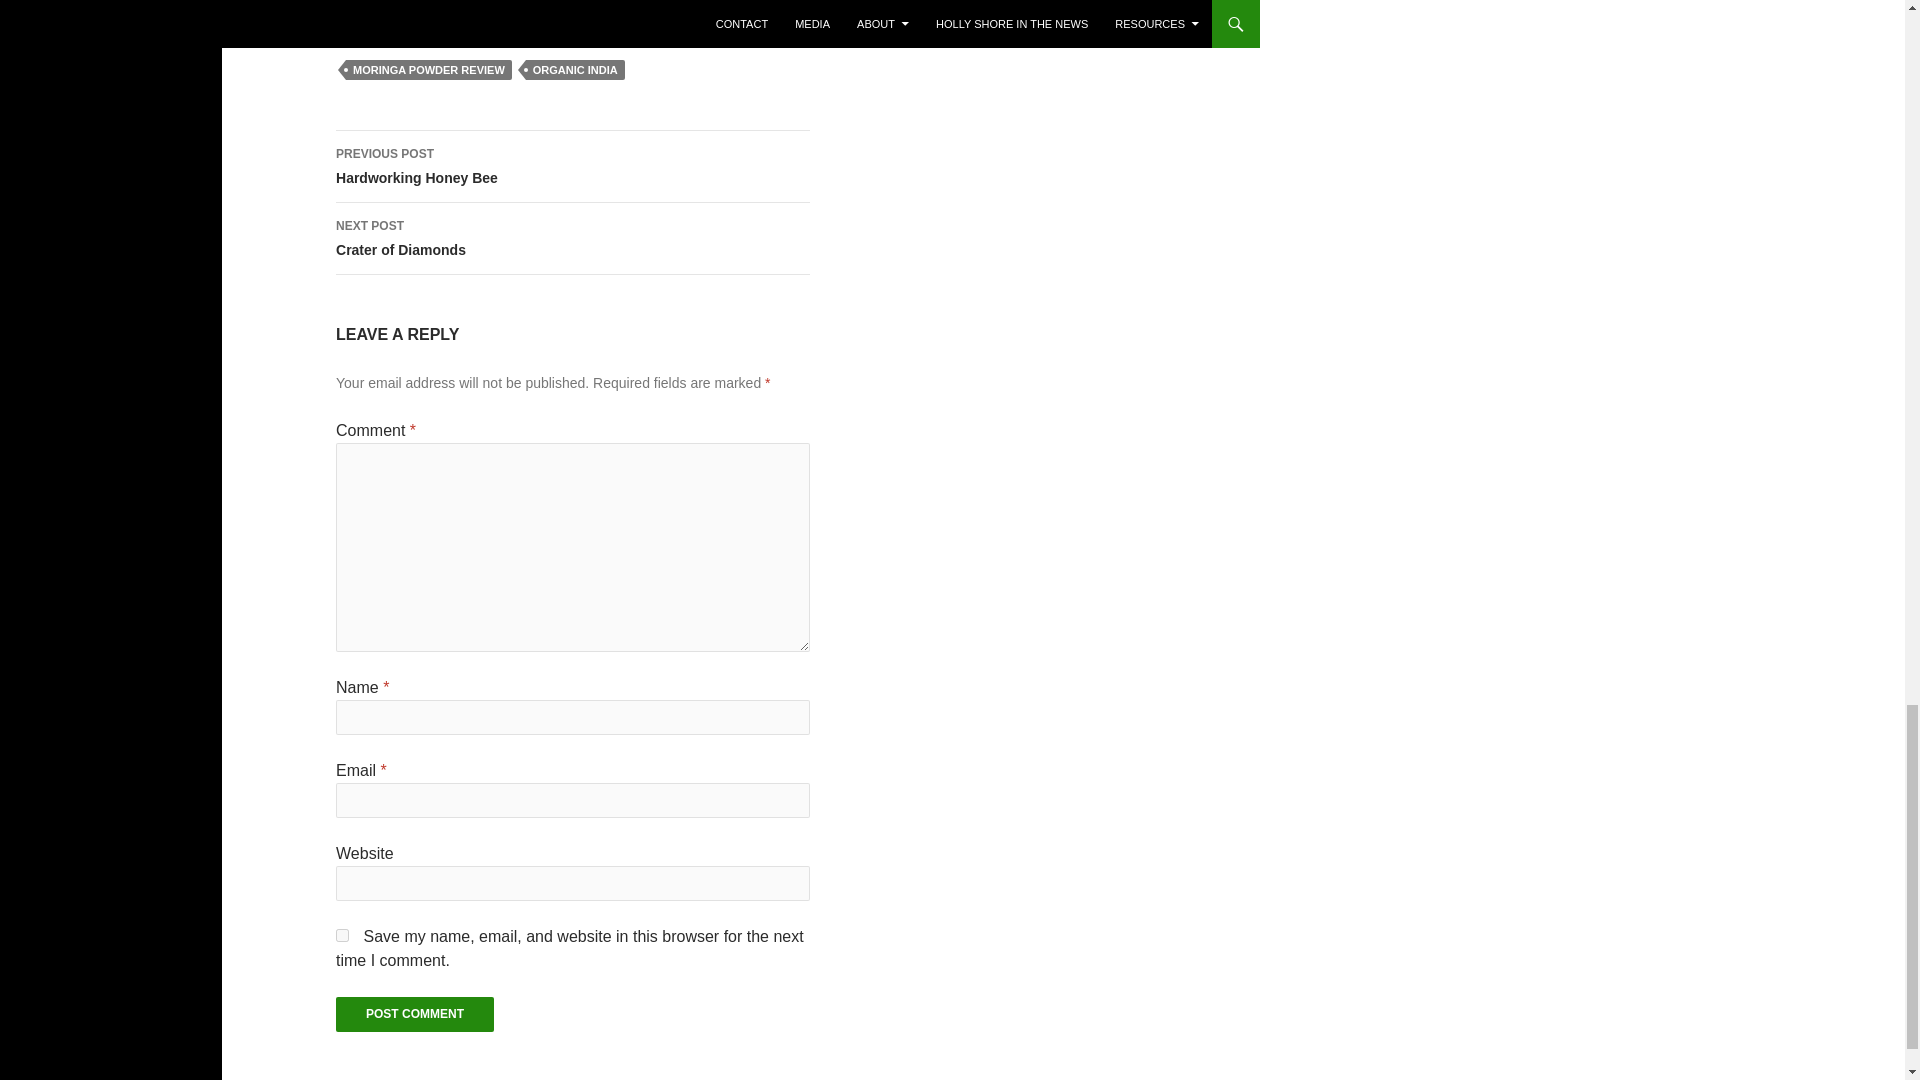  I want to click on Post Comment, so click(414, 1014).